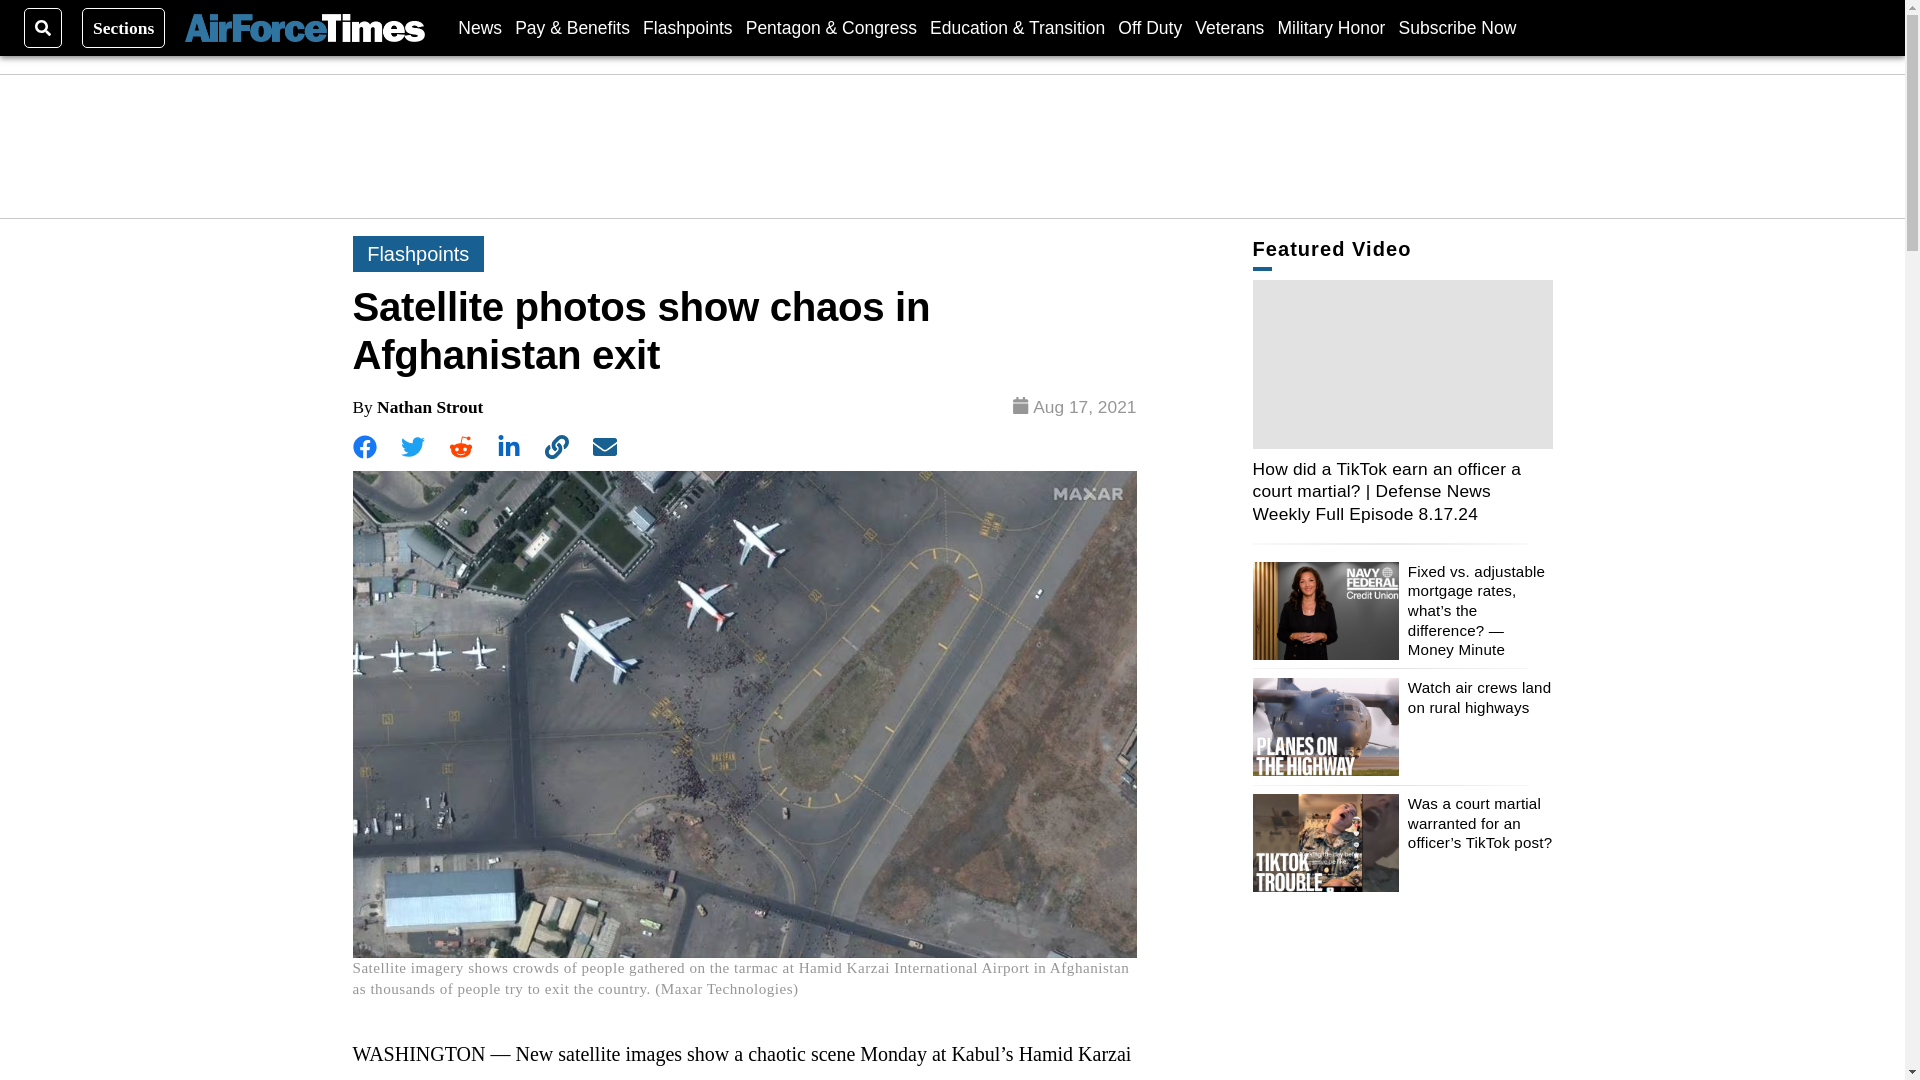  I want to click on Flashpoints, so click(688, 27).